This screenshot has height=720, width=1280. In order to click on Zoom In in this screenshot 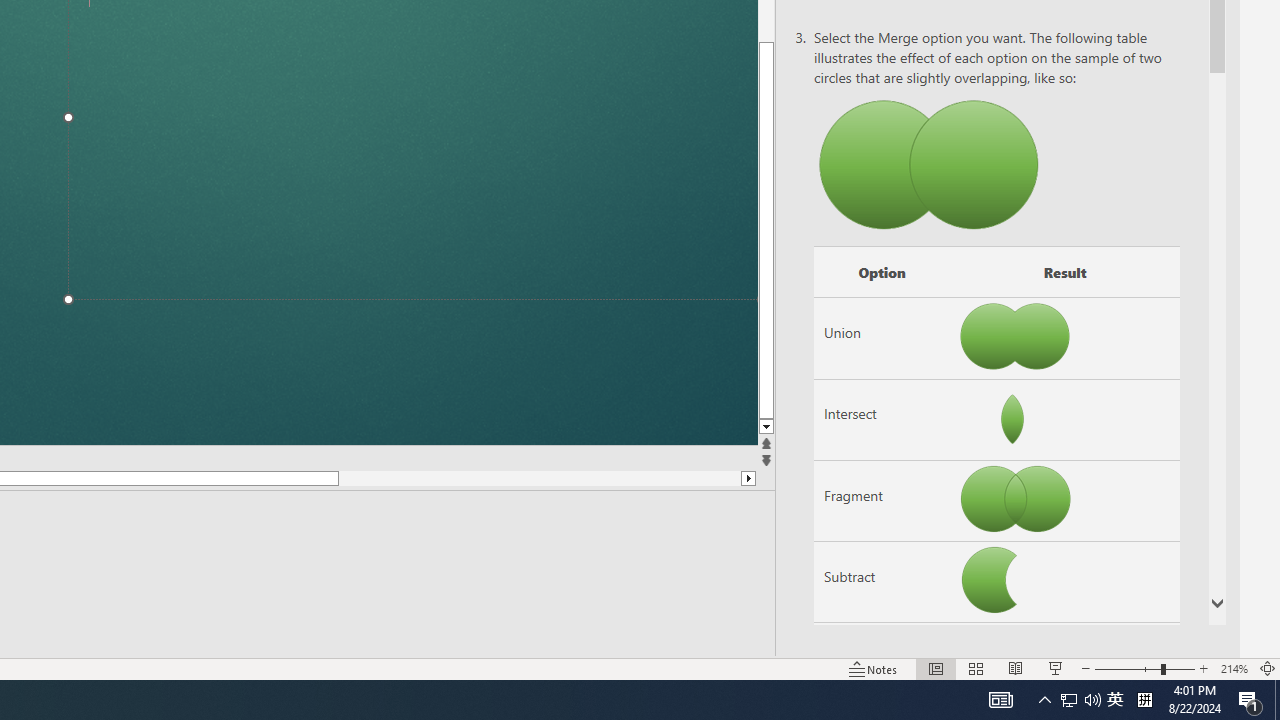, I will do `click(1204, 668)`.